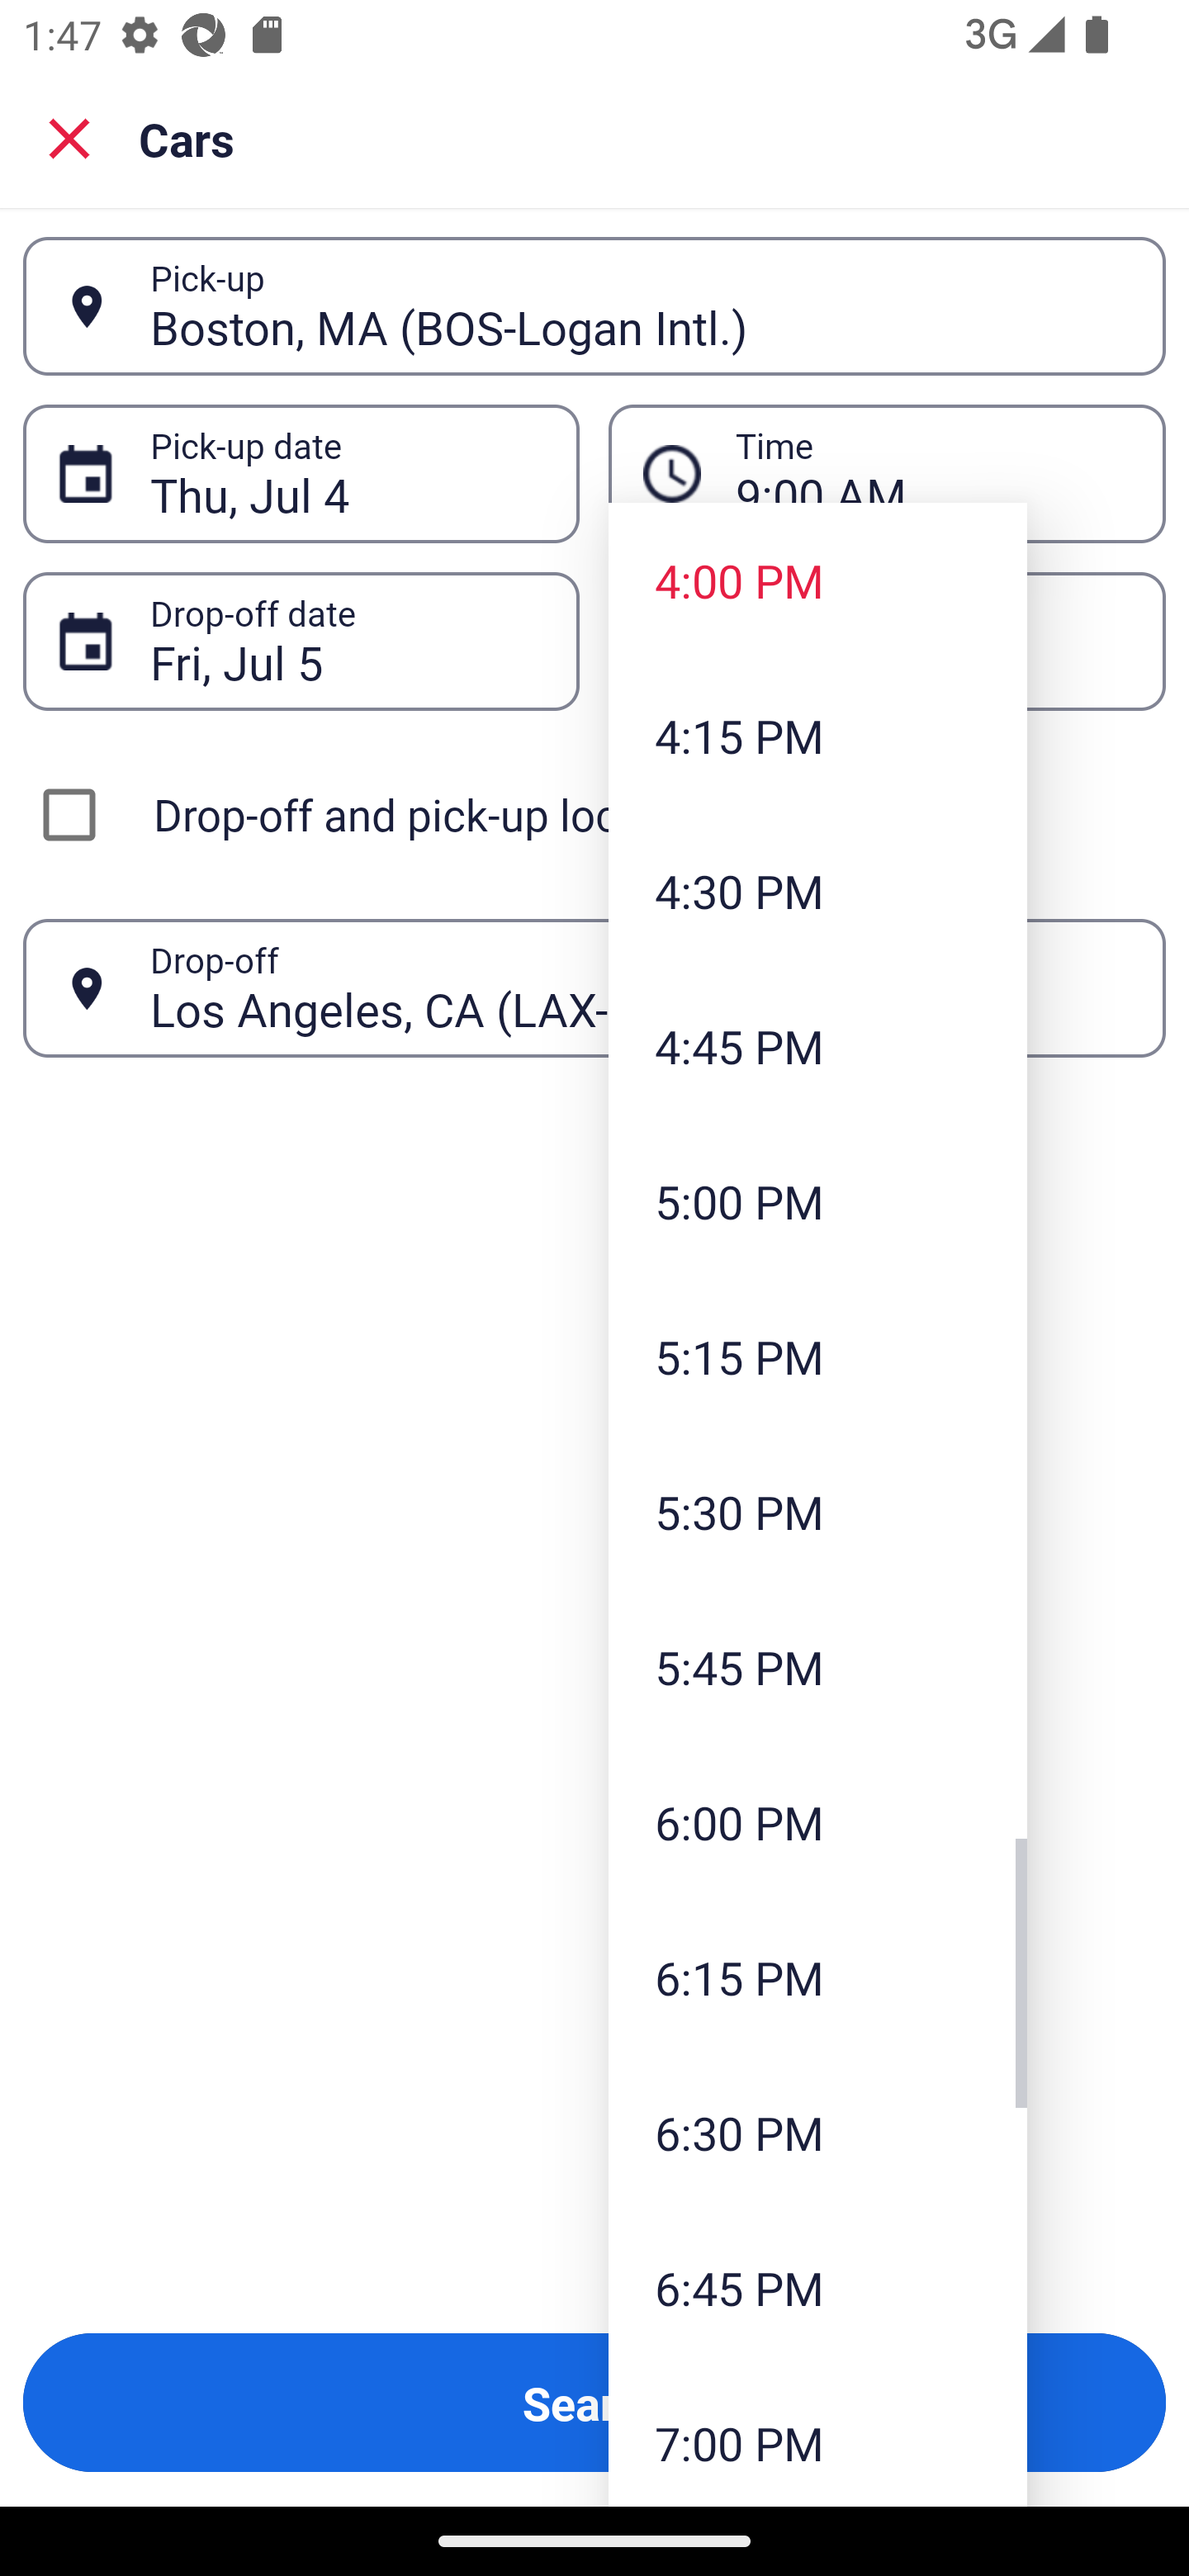  What do you see at coordinates (817, 1978) in the screenshot?
I see `6:15 PM` at bounding box center [817, 1978].